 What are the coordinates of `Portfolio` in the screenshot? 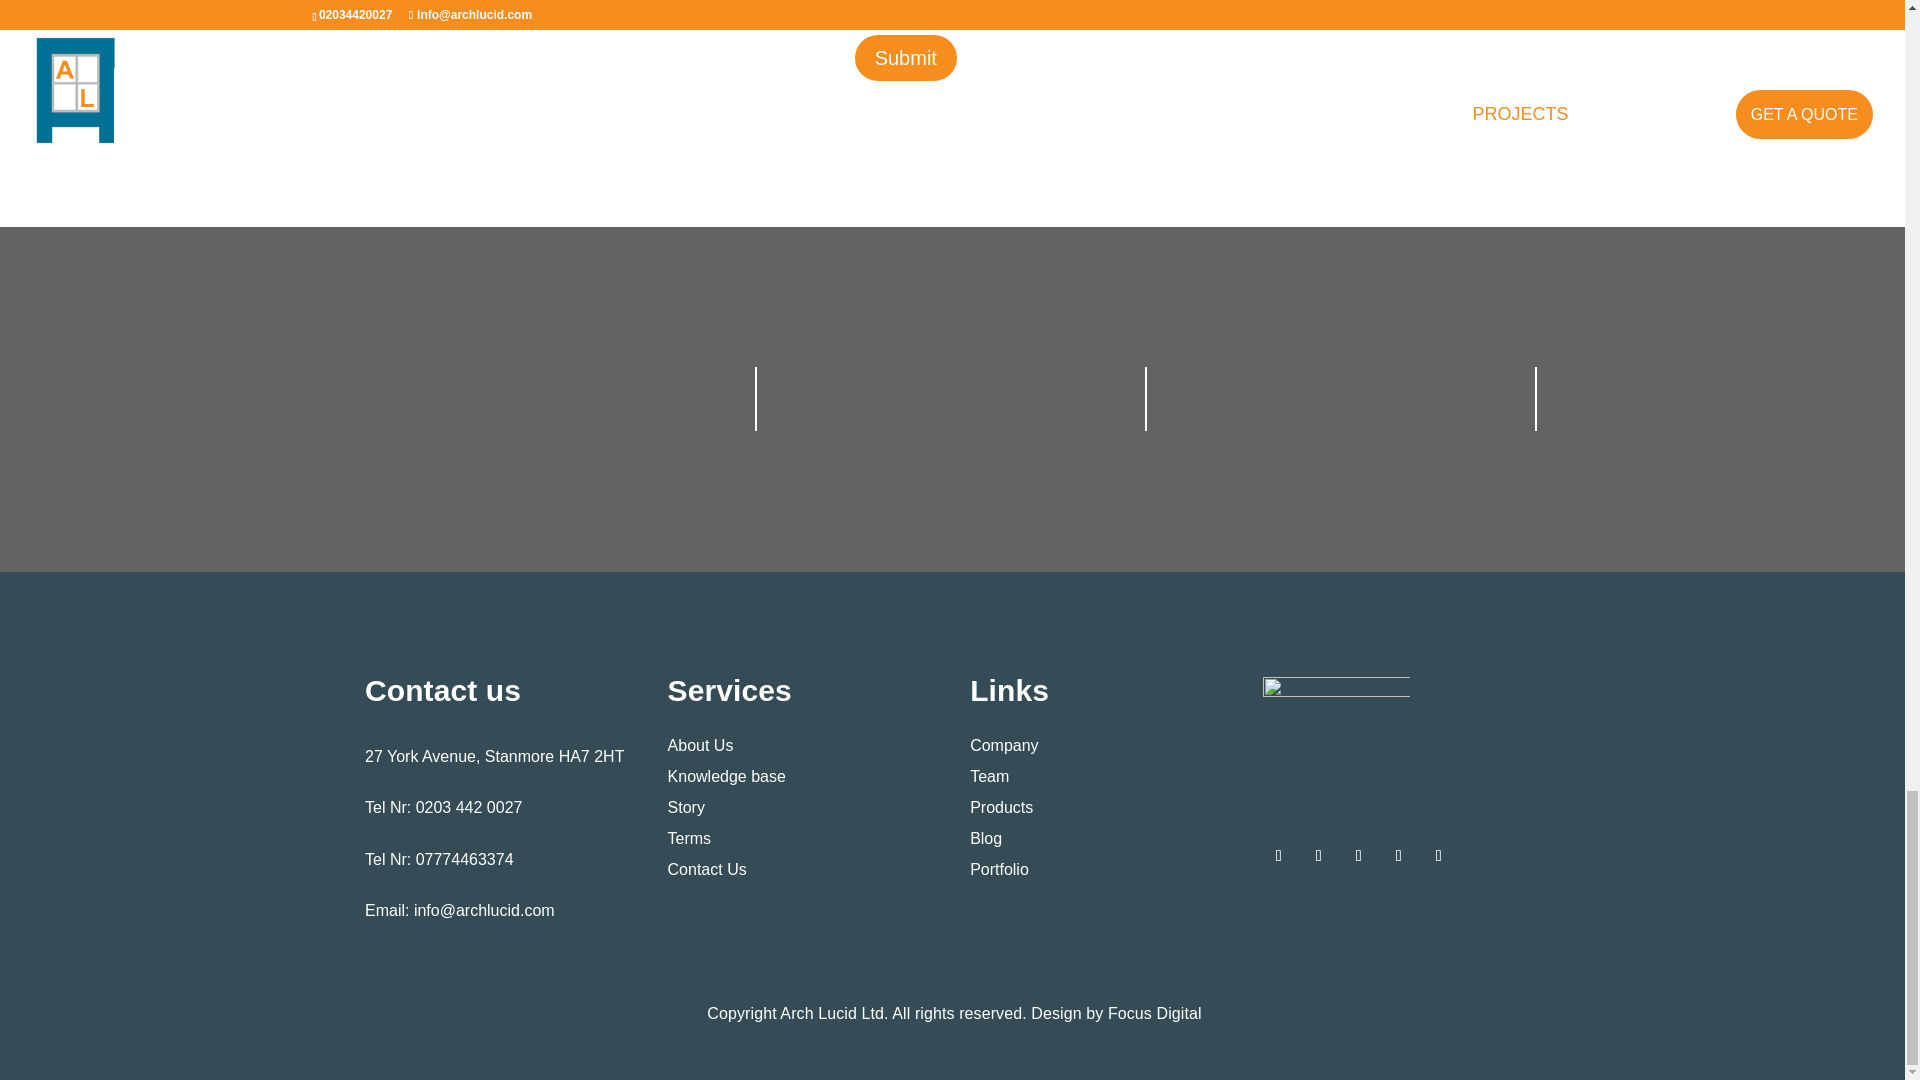 It's located at (999, 869).